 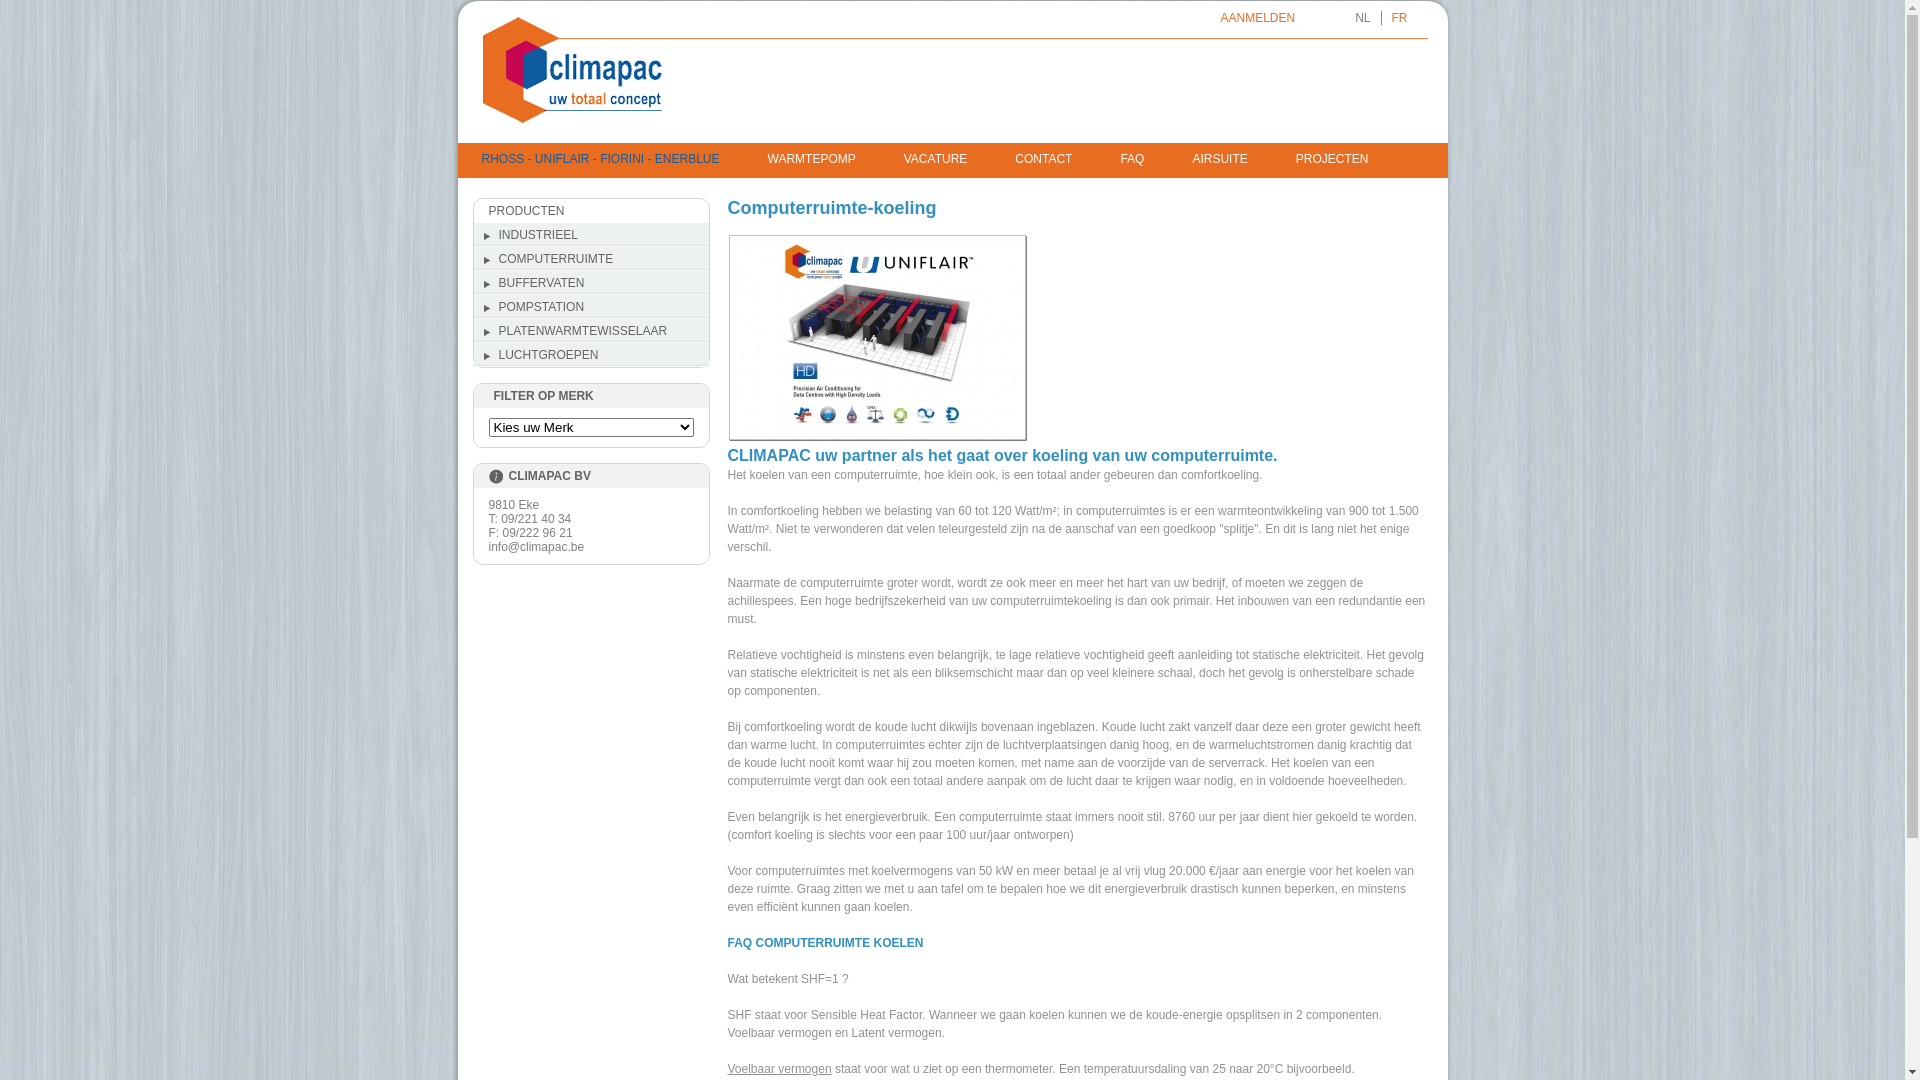 I want to click on INDUSTRIEEL, so click(x=592, y=235).